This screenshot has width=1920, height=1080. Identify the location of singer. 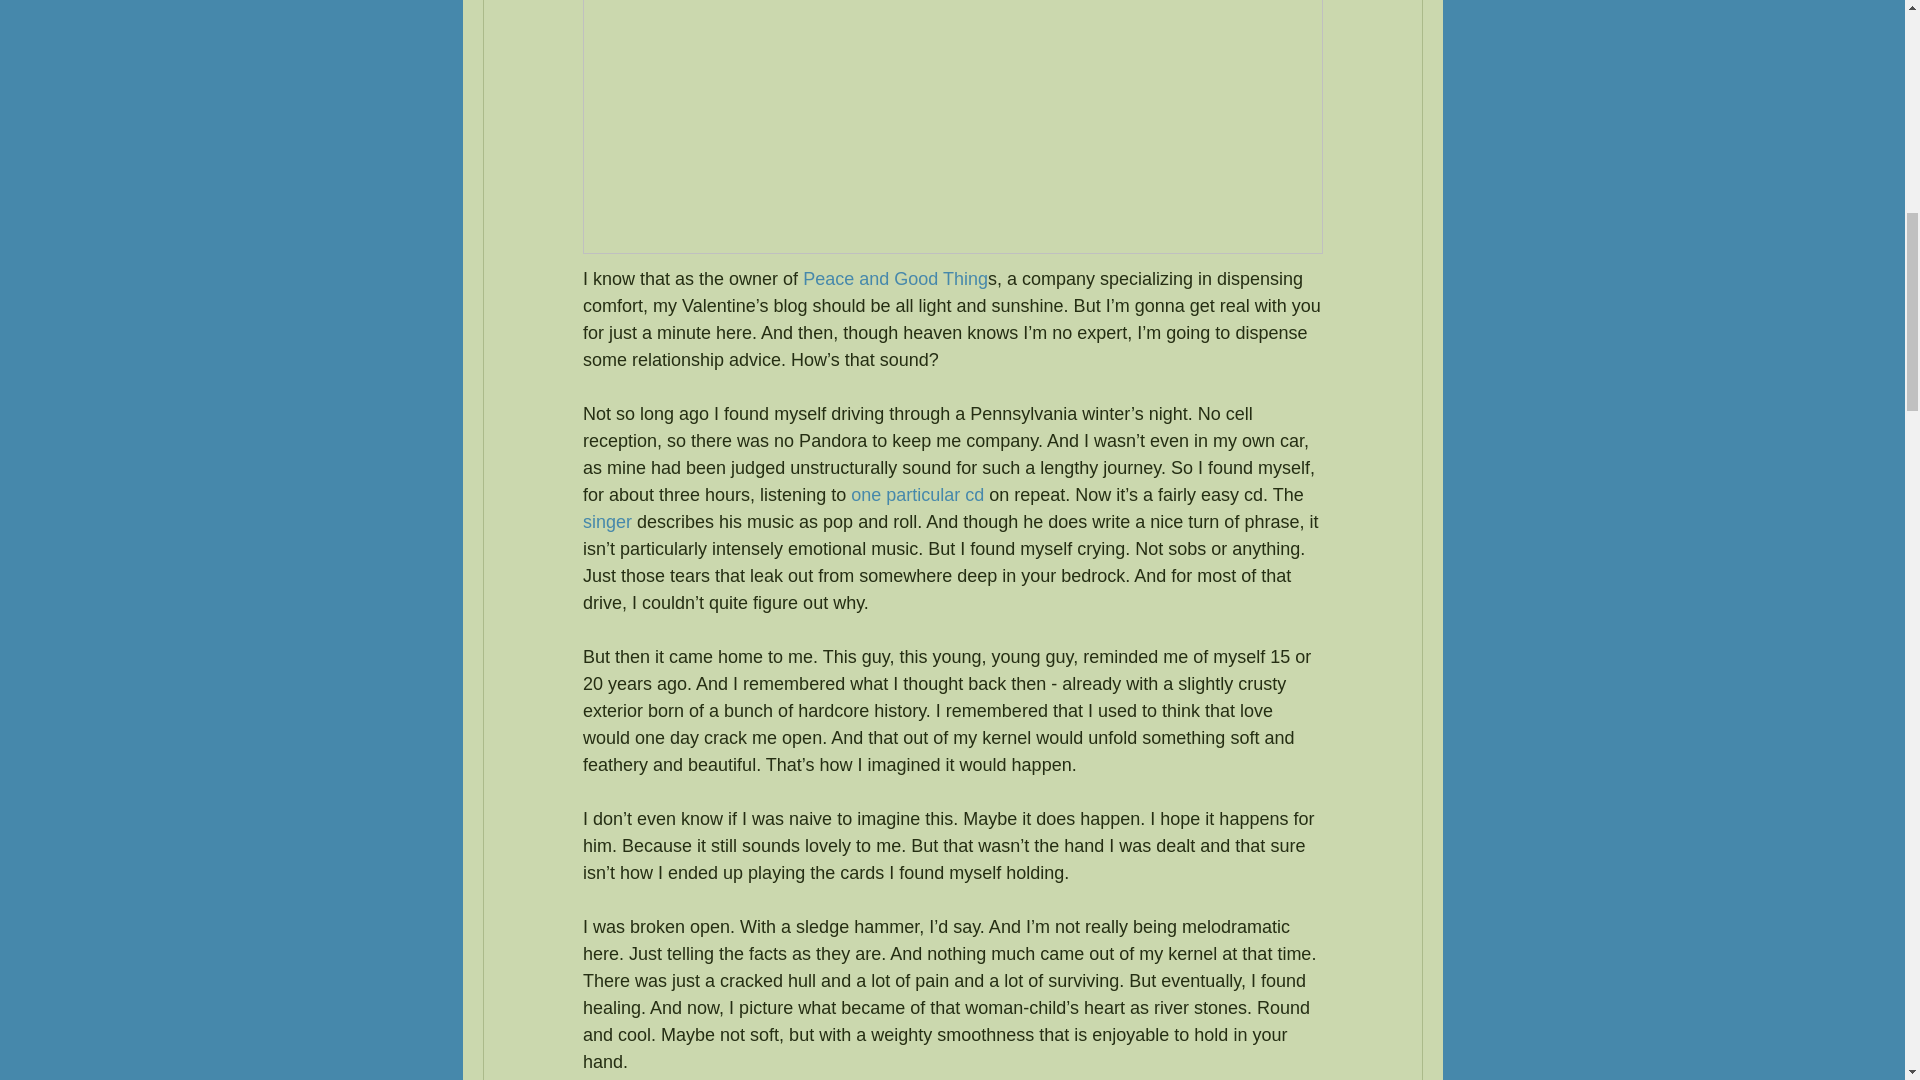
(606, 522).